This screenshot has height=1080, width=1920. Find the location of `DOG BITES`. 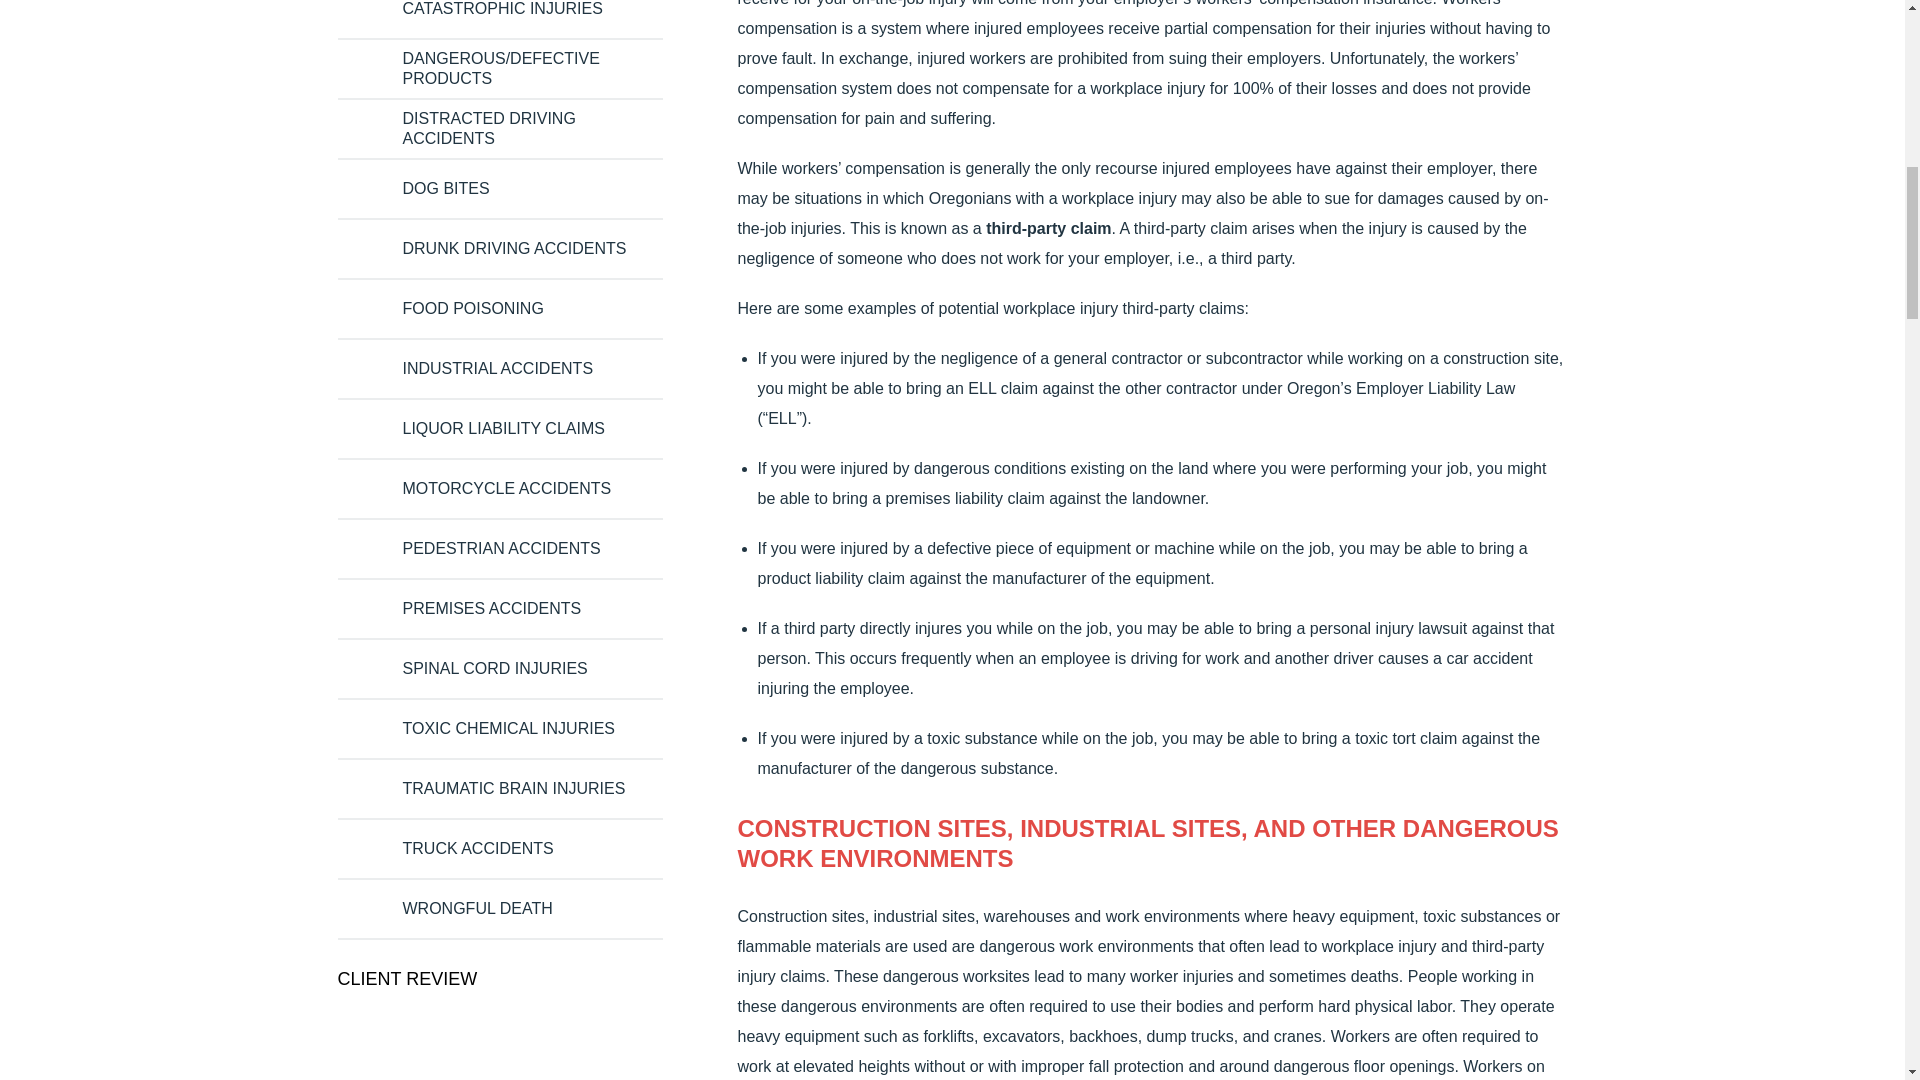

DOG BITES is located at coordinates (445, 188).